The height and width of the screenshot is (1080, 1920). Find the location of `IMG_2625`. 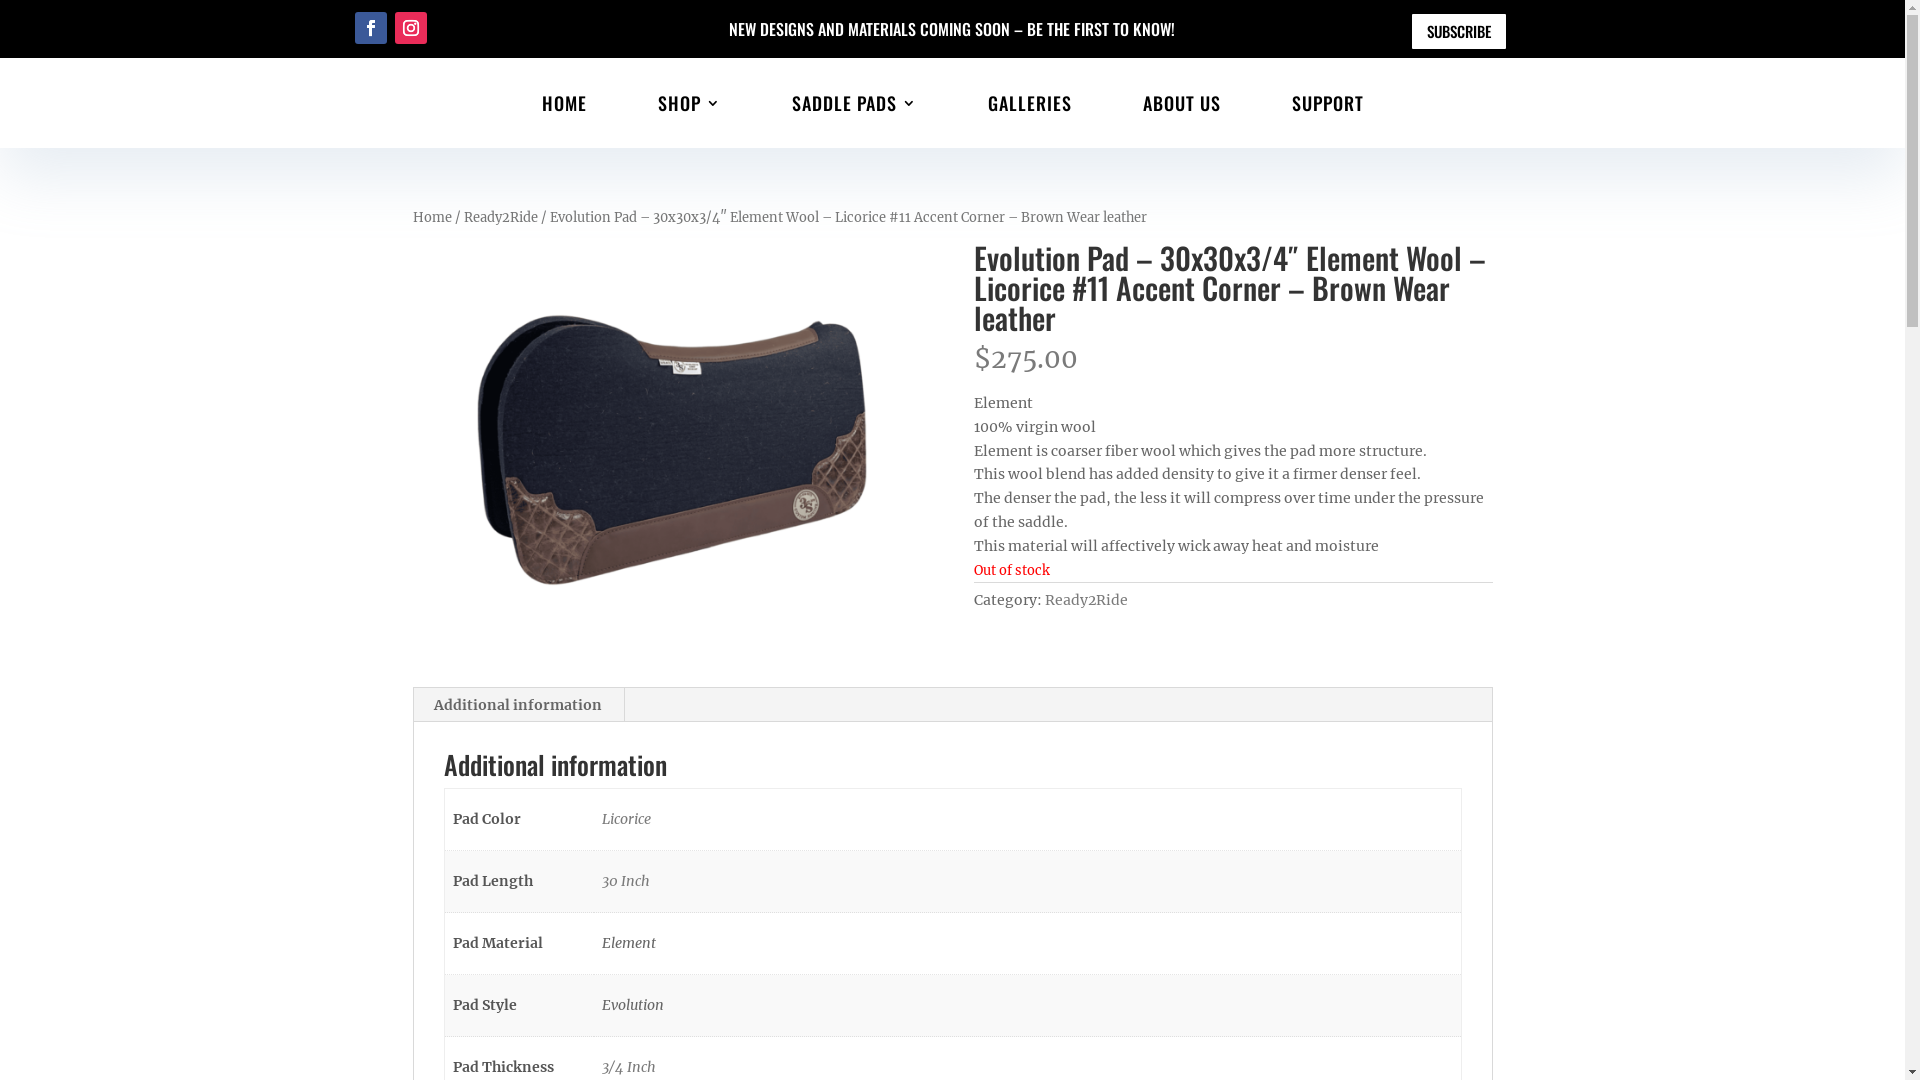

IMG_2625 is located at coordinates (671, 450).